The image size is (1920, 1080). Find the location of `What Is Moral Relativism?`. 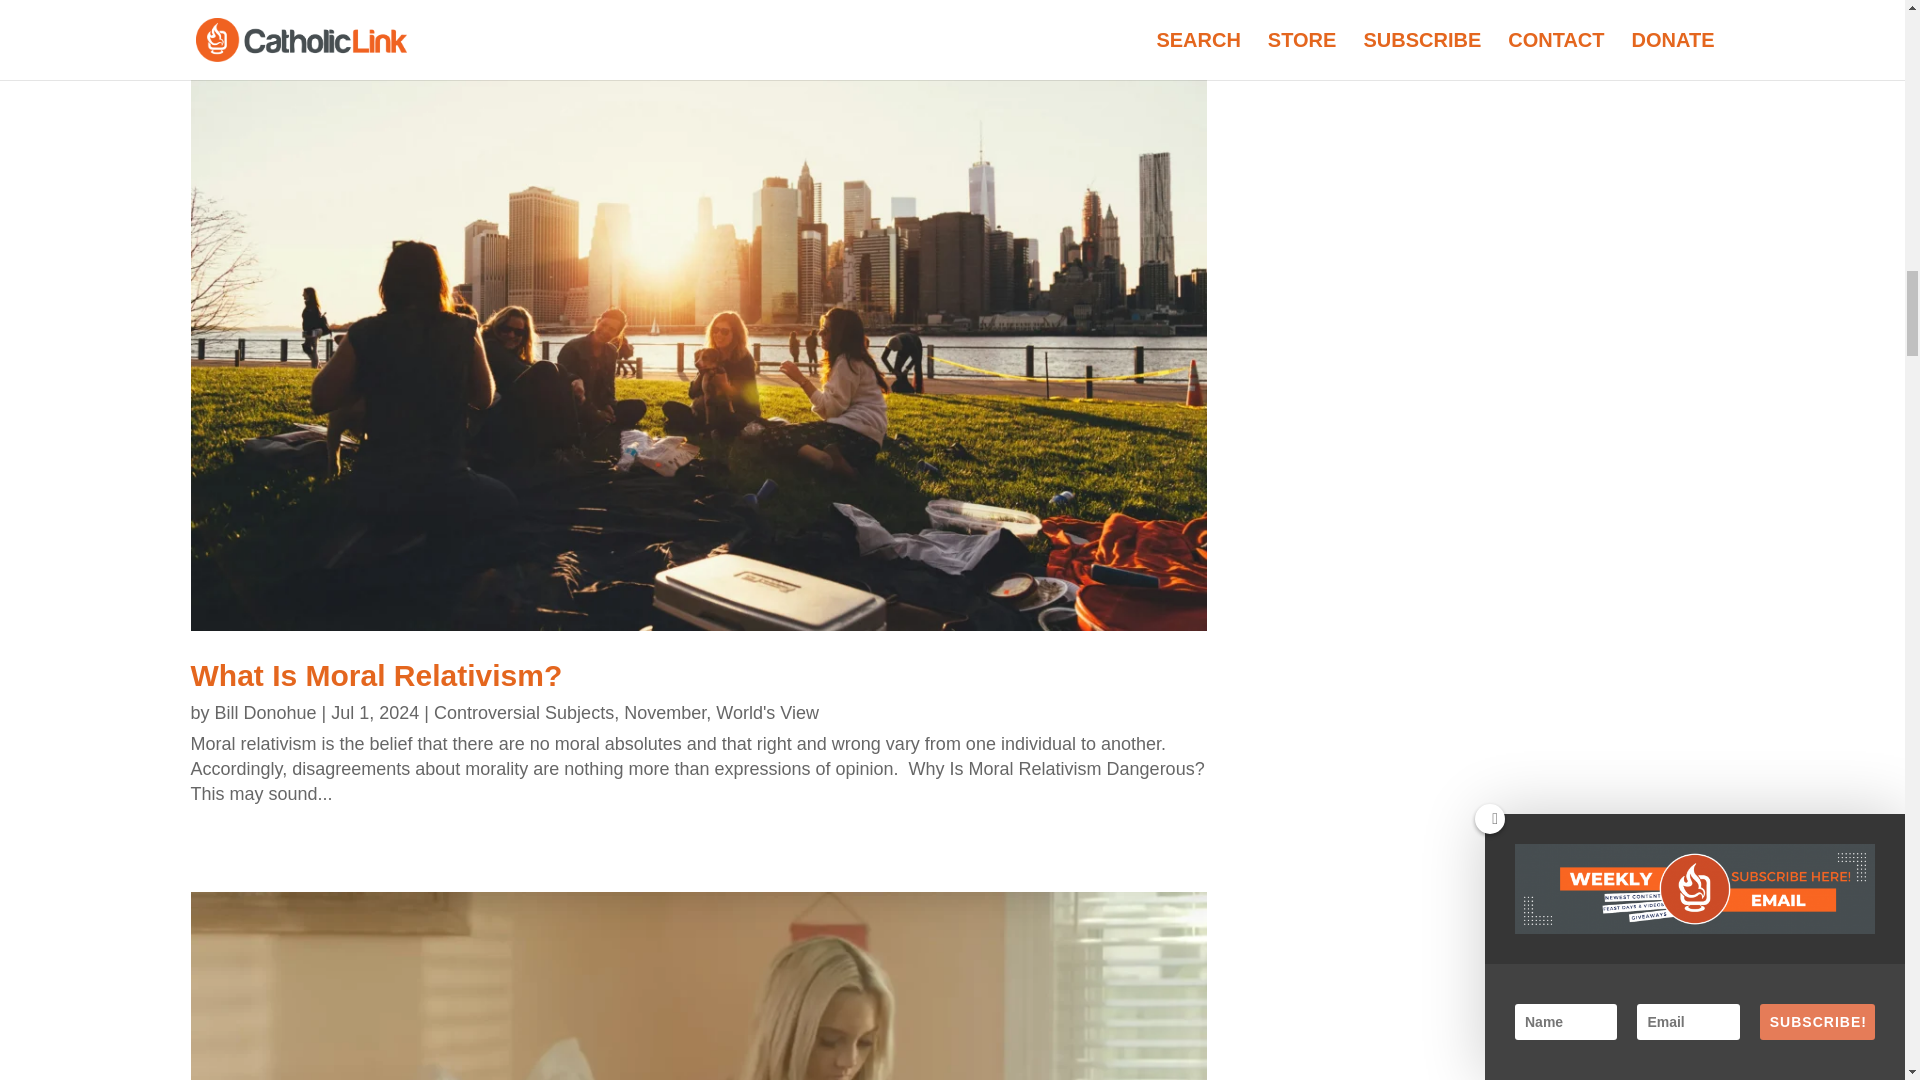

What Is Moral Relativism? is located at coordinates (376, 674).